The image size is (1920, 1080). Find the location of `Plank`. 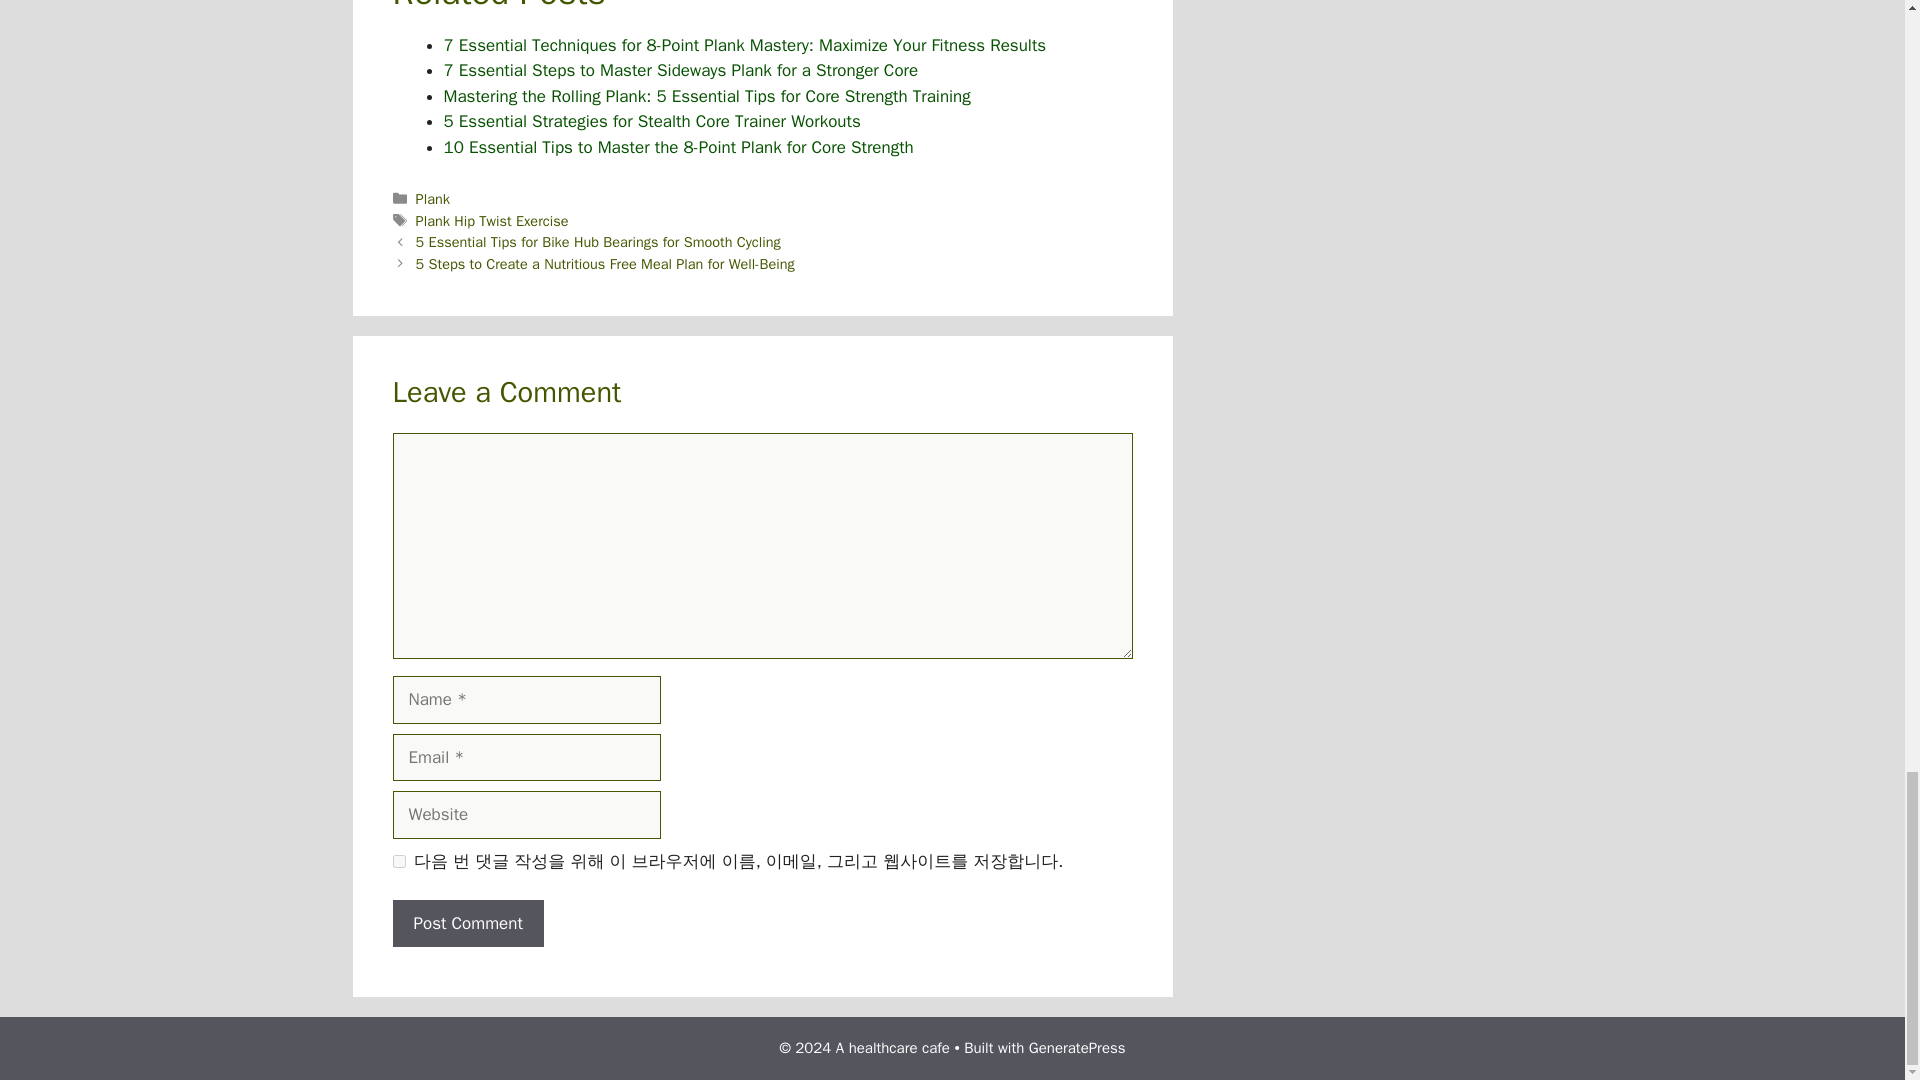

Plank is located at coordinates (432, 199).